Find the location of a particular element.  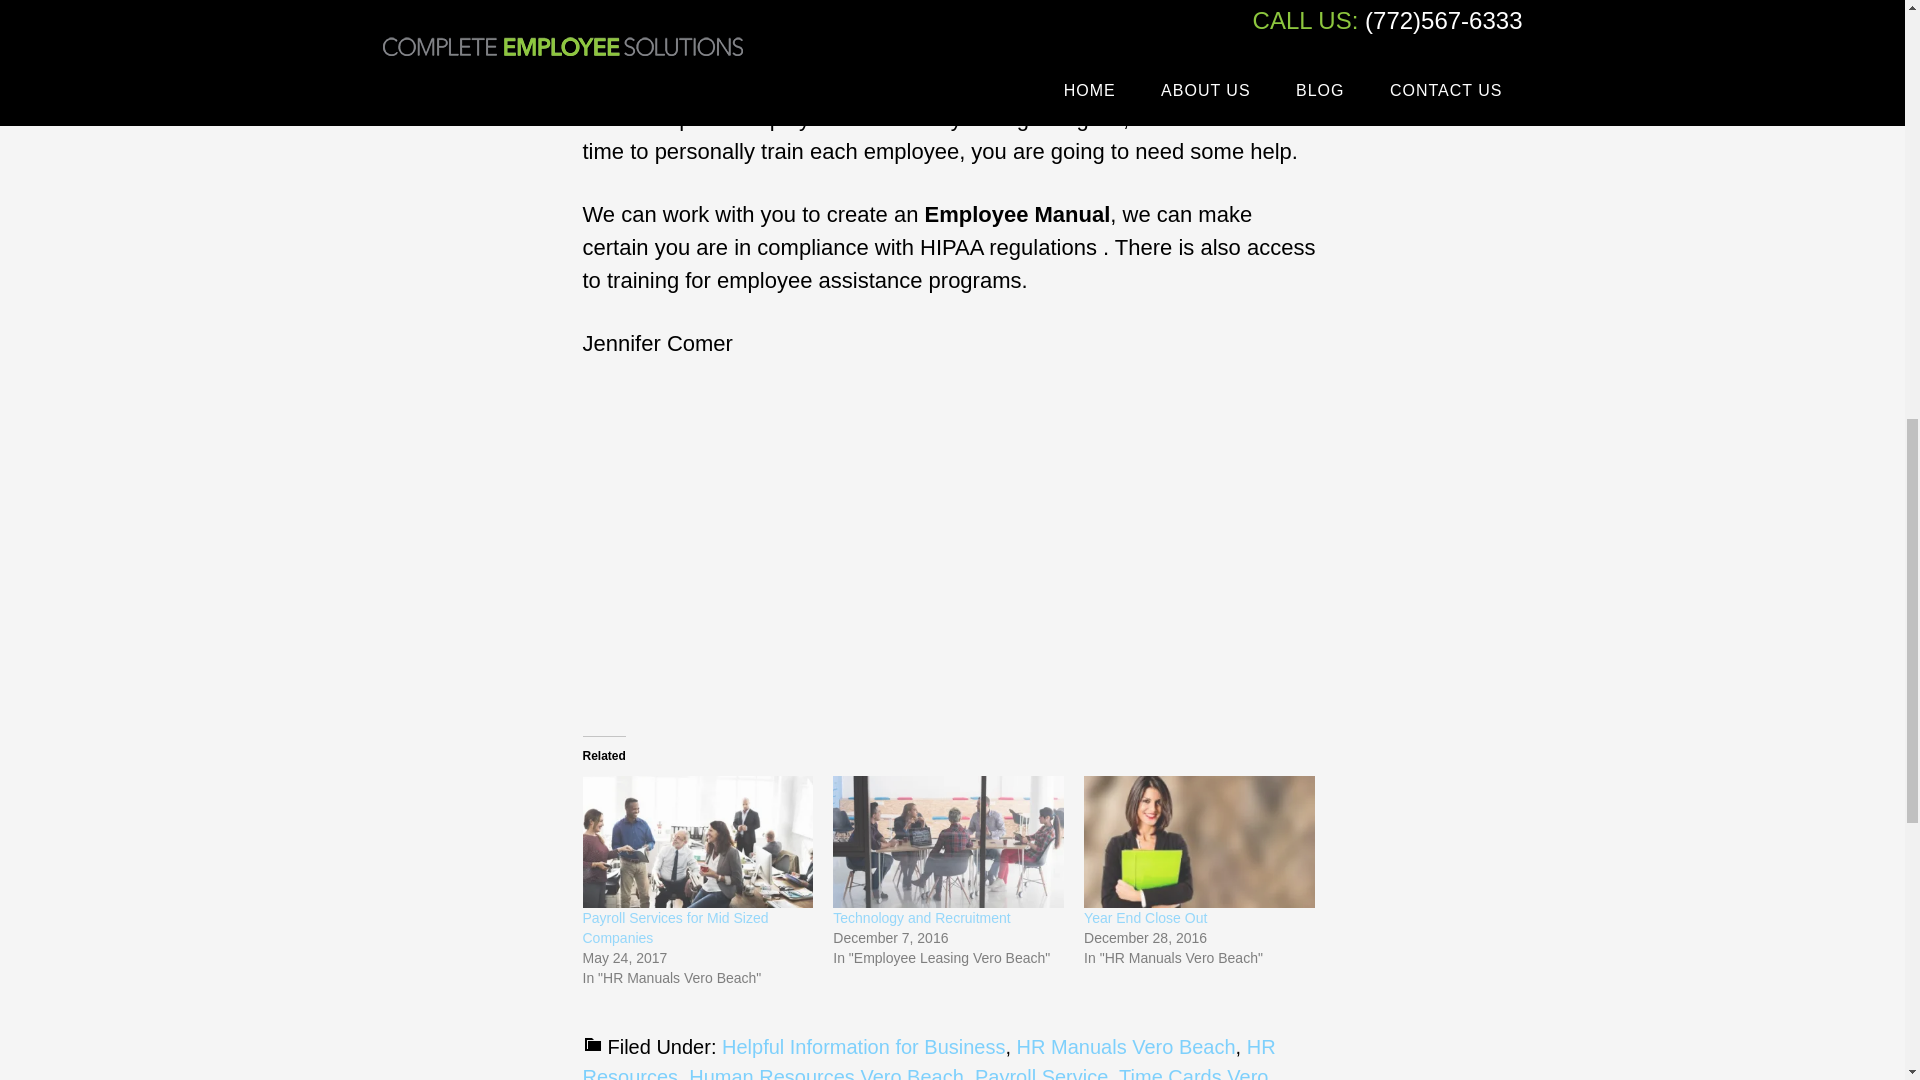

Technology and Recruitment is located at coordinates (948, 842).